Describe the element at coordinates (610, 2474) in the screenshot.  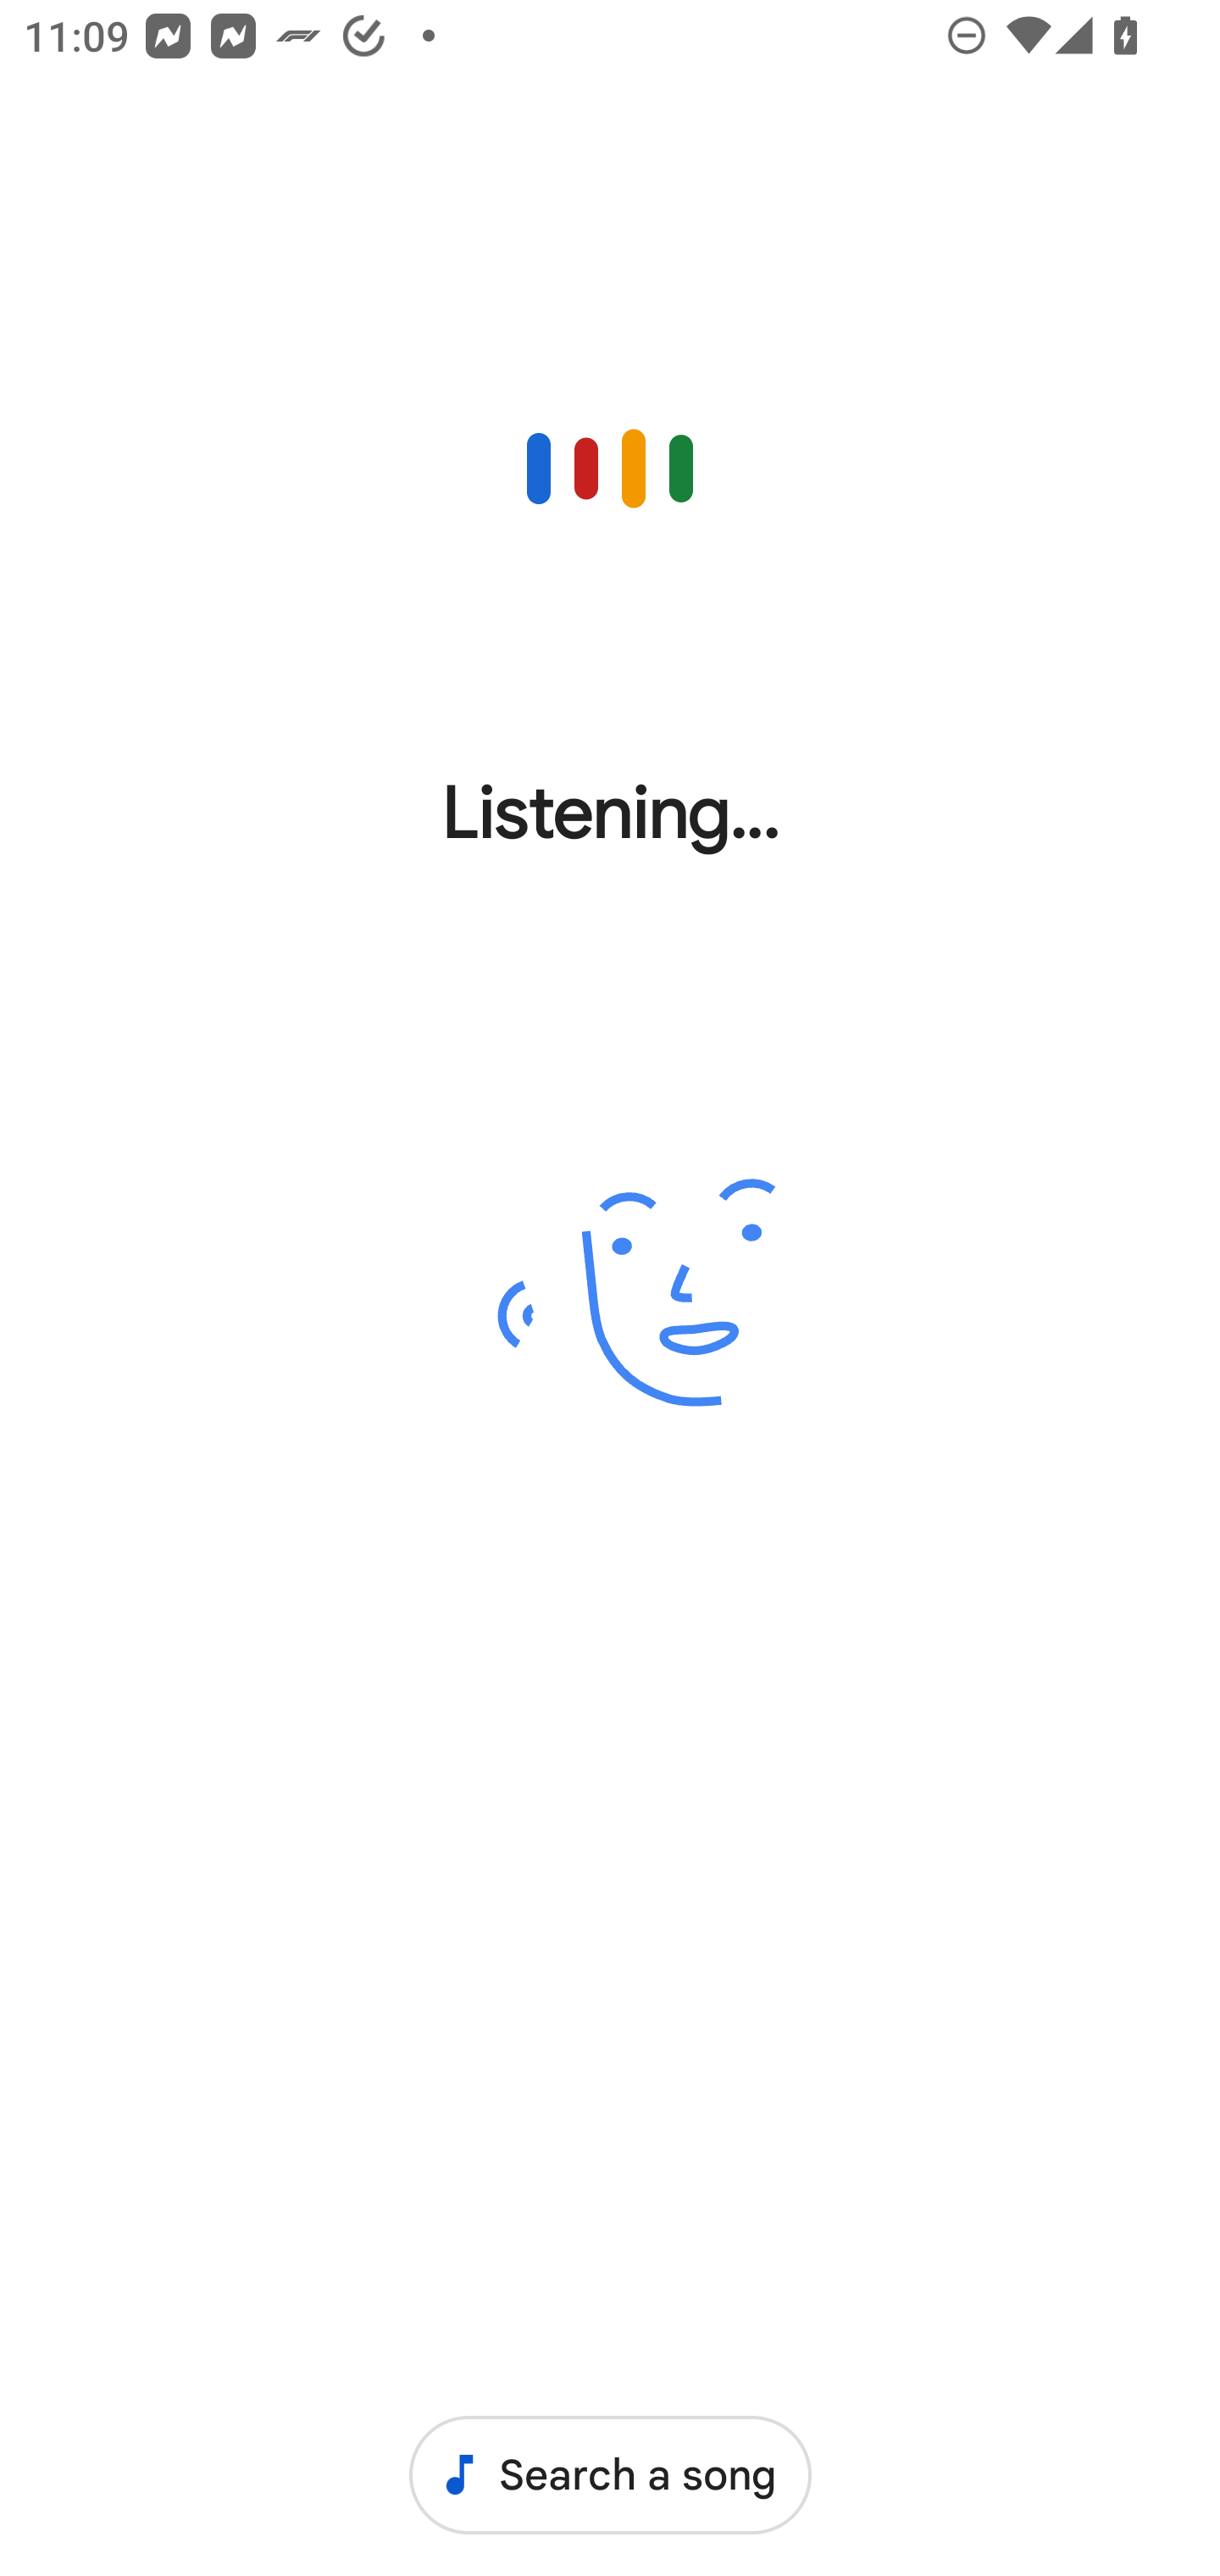
I see `Search a song` at that location.